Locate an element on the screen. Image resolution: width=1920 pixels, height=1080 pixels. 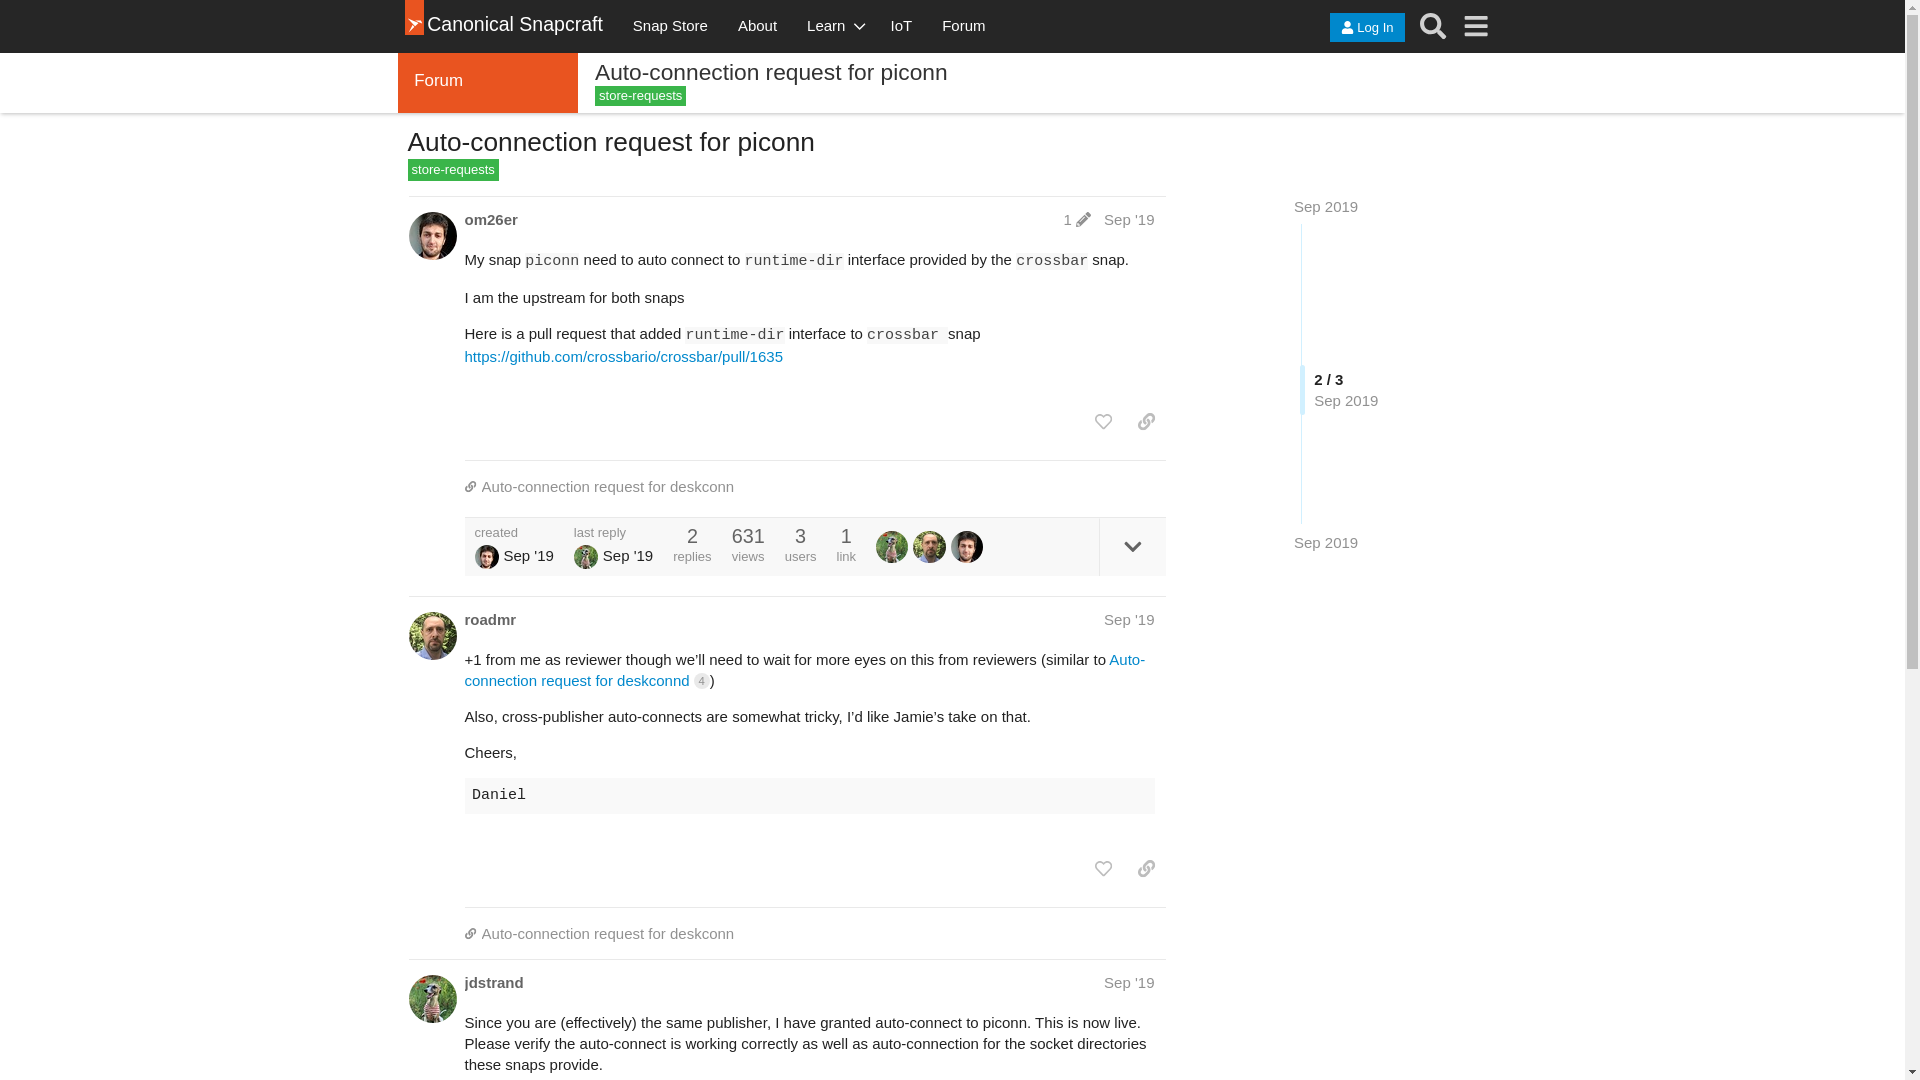
Search is located at coordinates (1433, 26).